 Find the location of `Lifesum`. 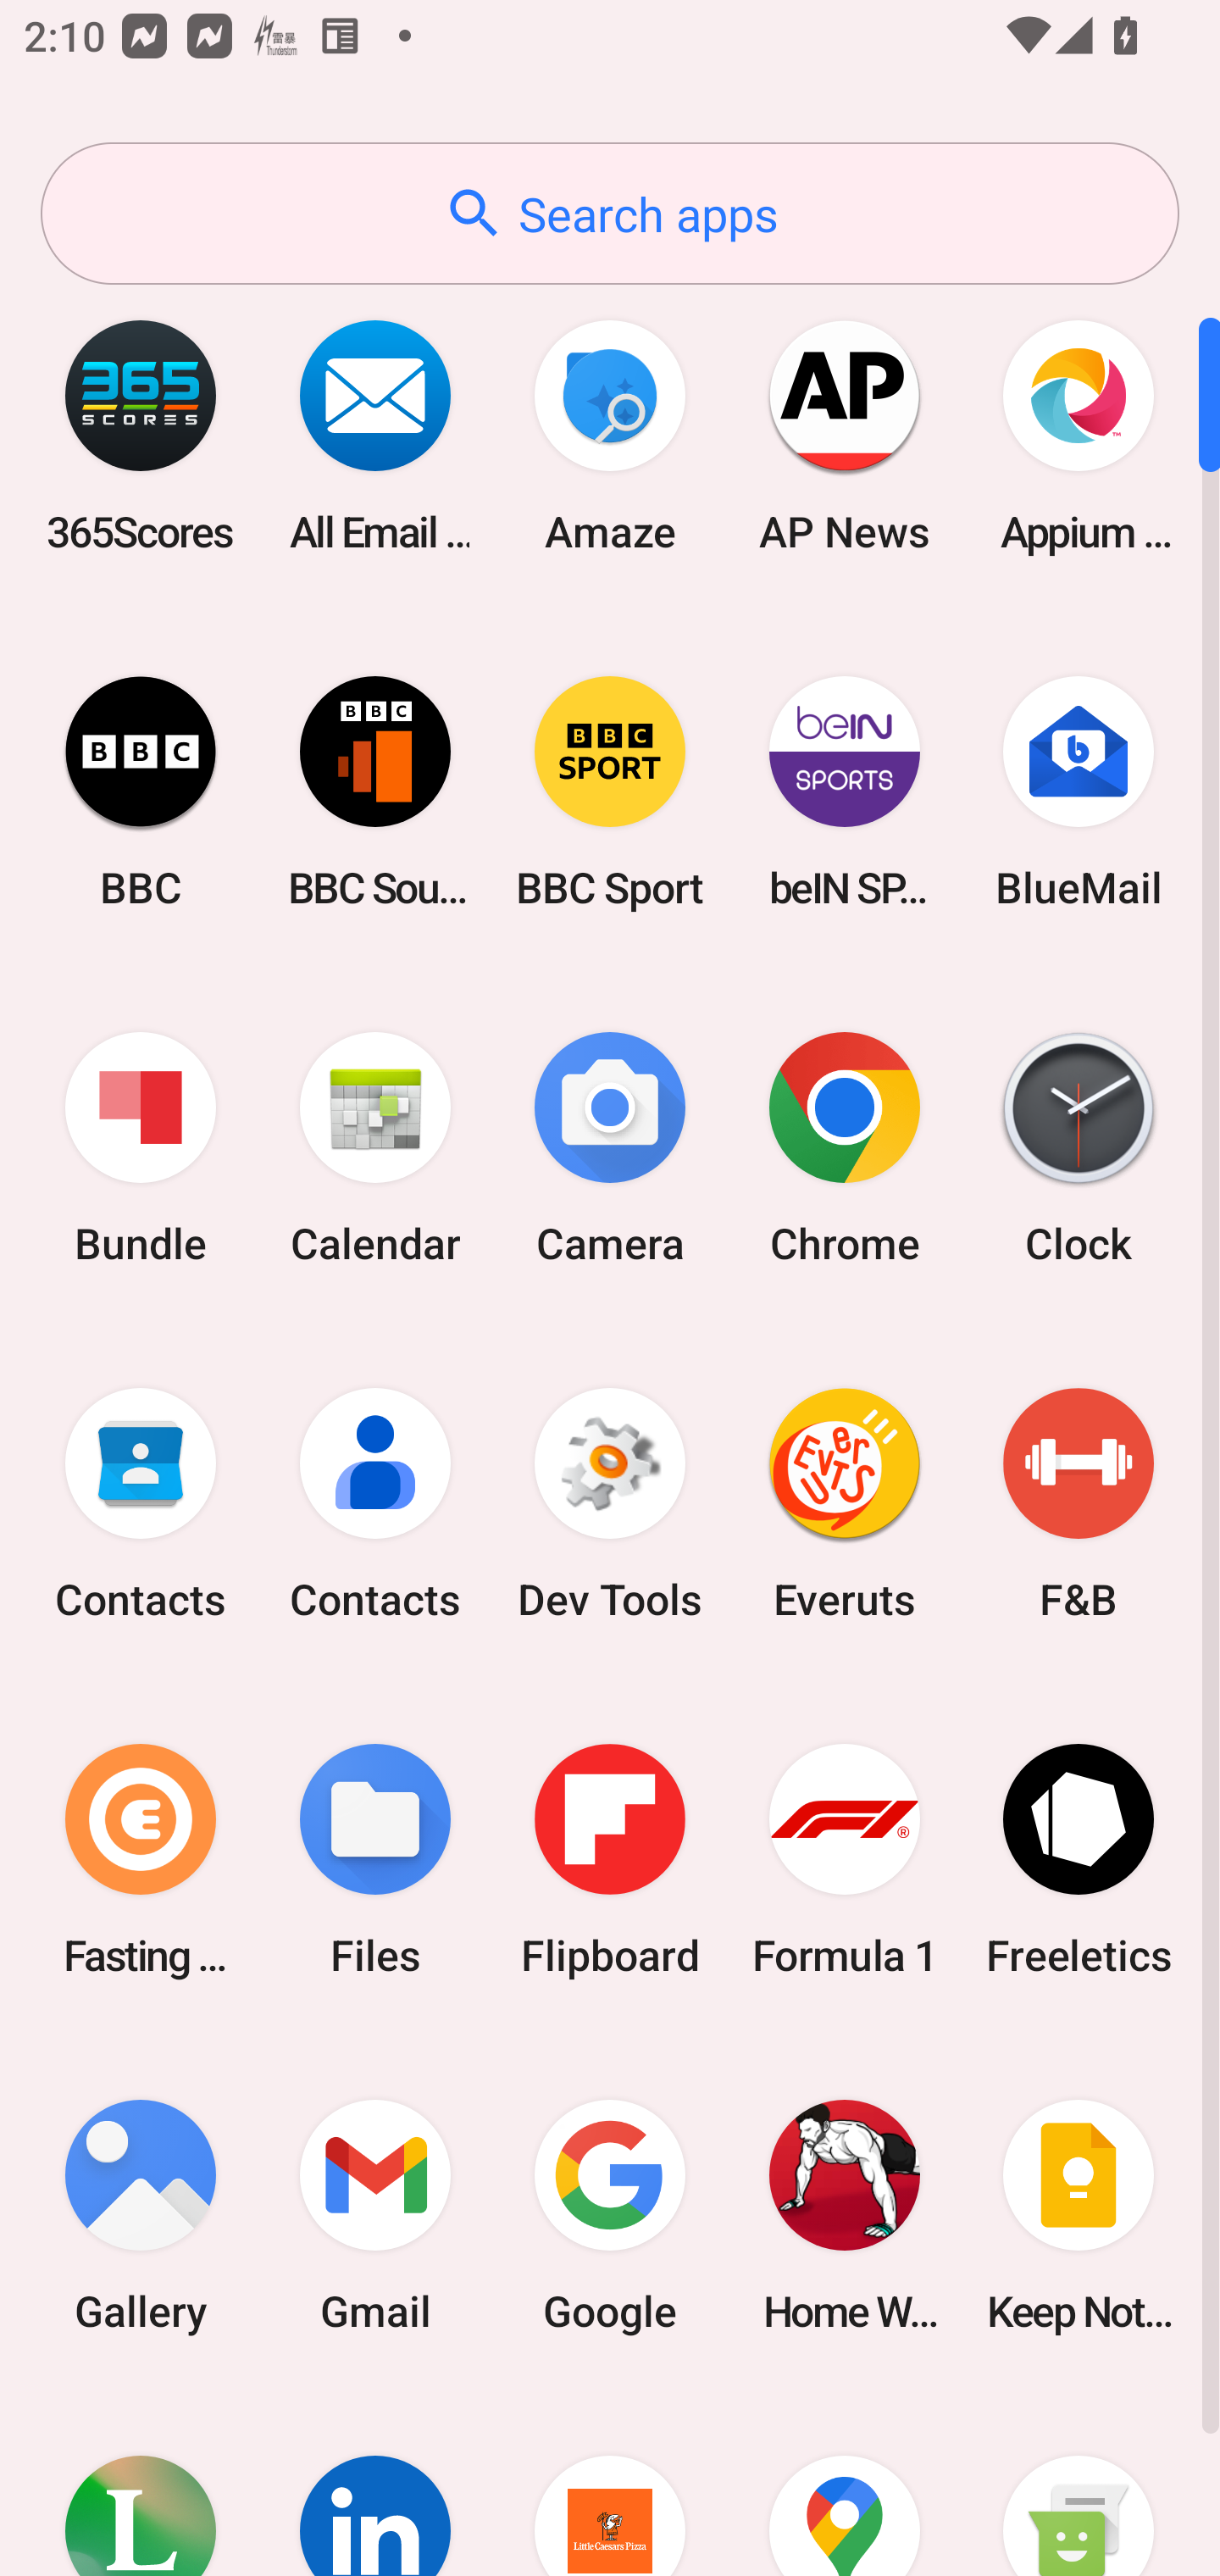

Lifesum is located at coordinates (141, 2484).